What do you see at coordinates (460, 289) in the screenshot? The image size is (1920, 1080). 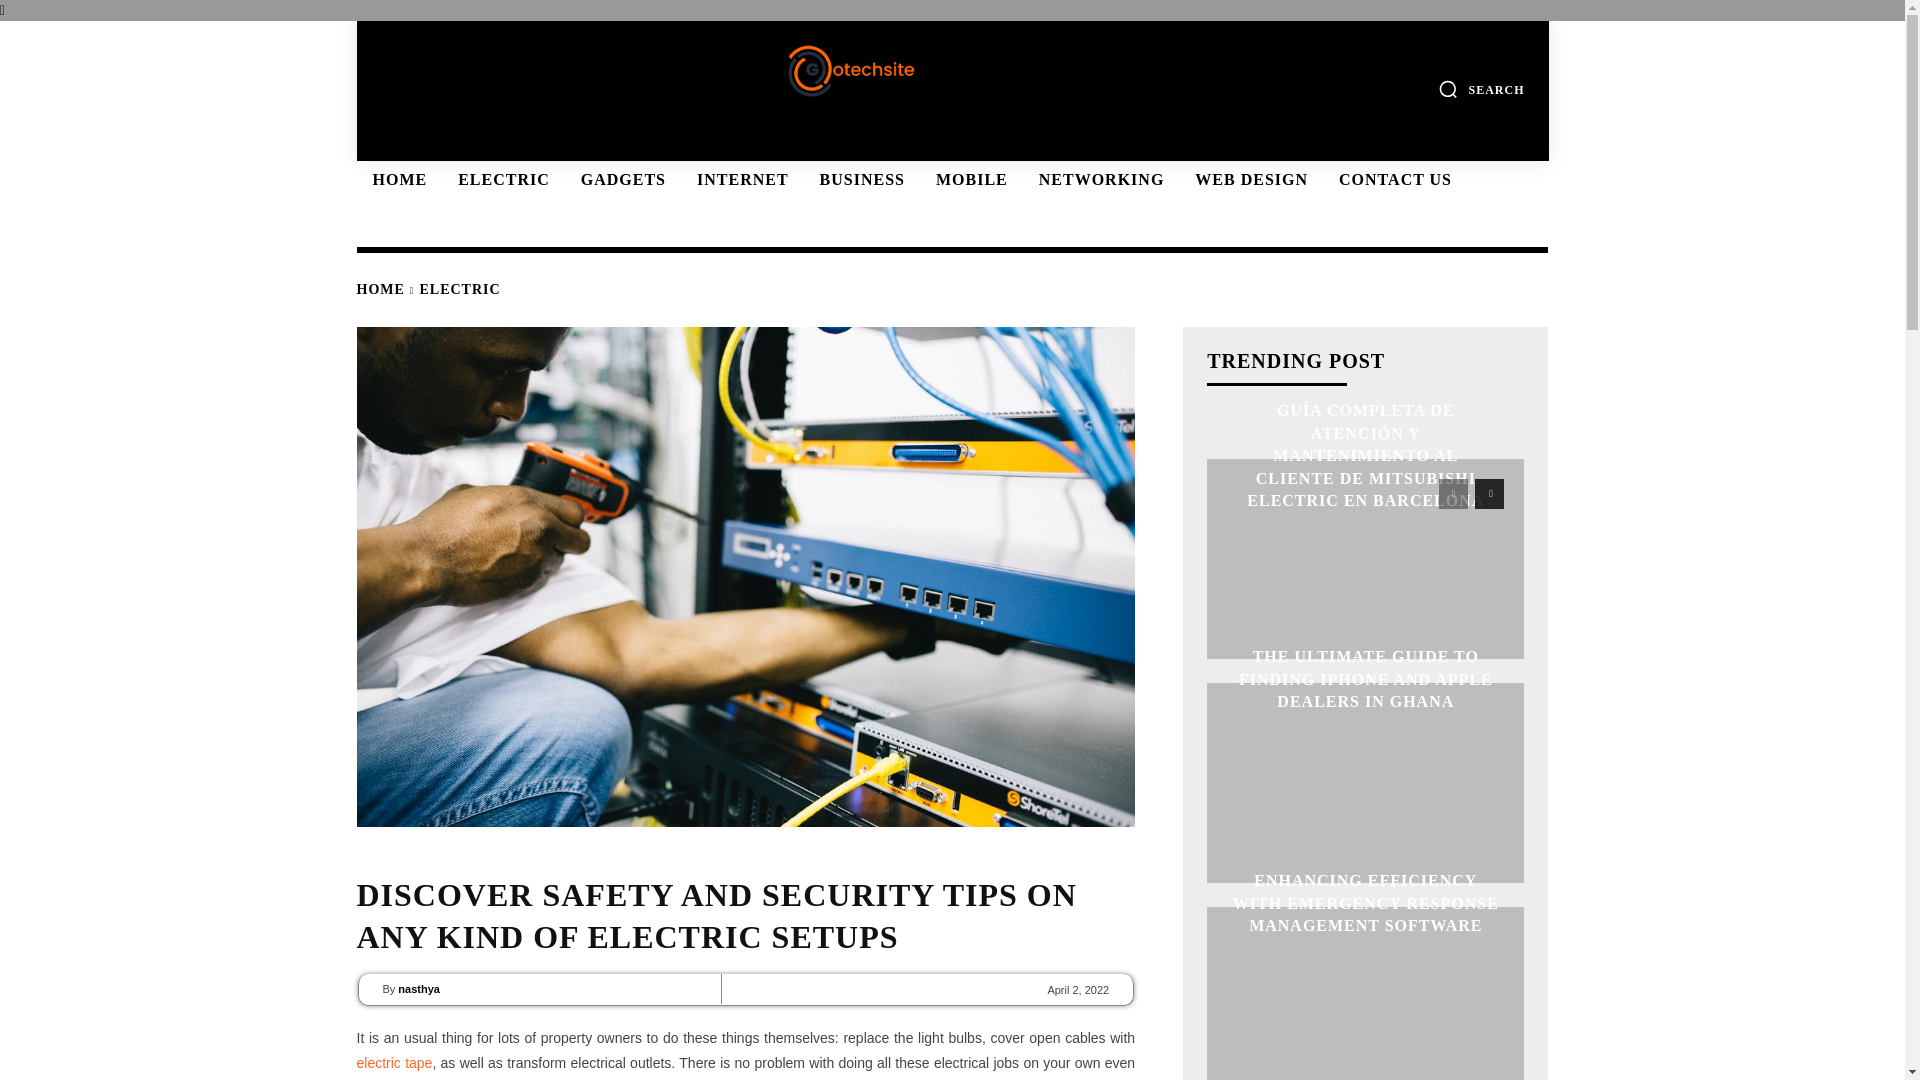 I see `View all posts in ELECTRIC` at bounding box center [460, 289].